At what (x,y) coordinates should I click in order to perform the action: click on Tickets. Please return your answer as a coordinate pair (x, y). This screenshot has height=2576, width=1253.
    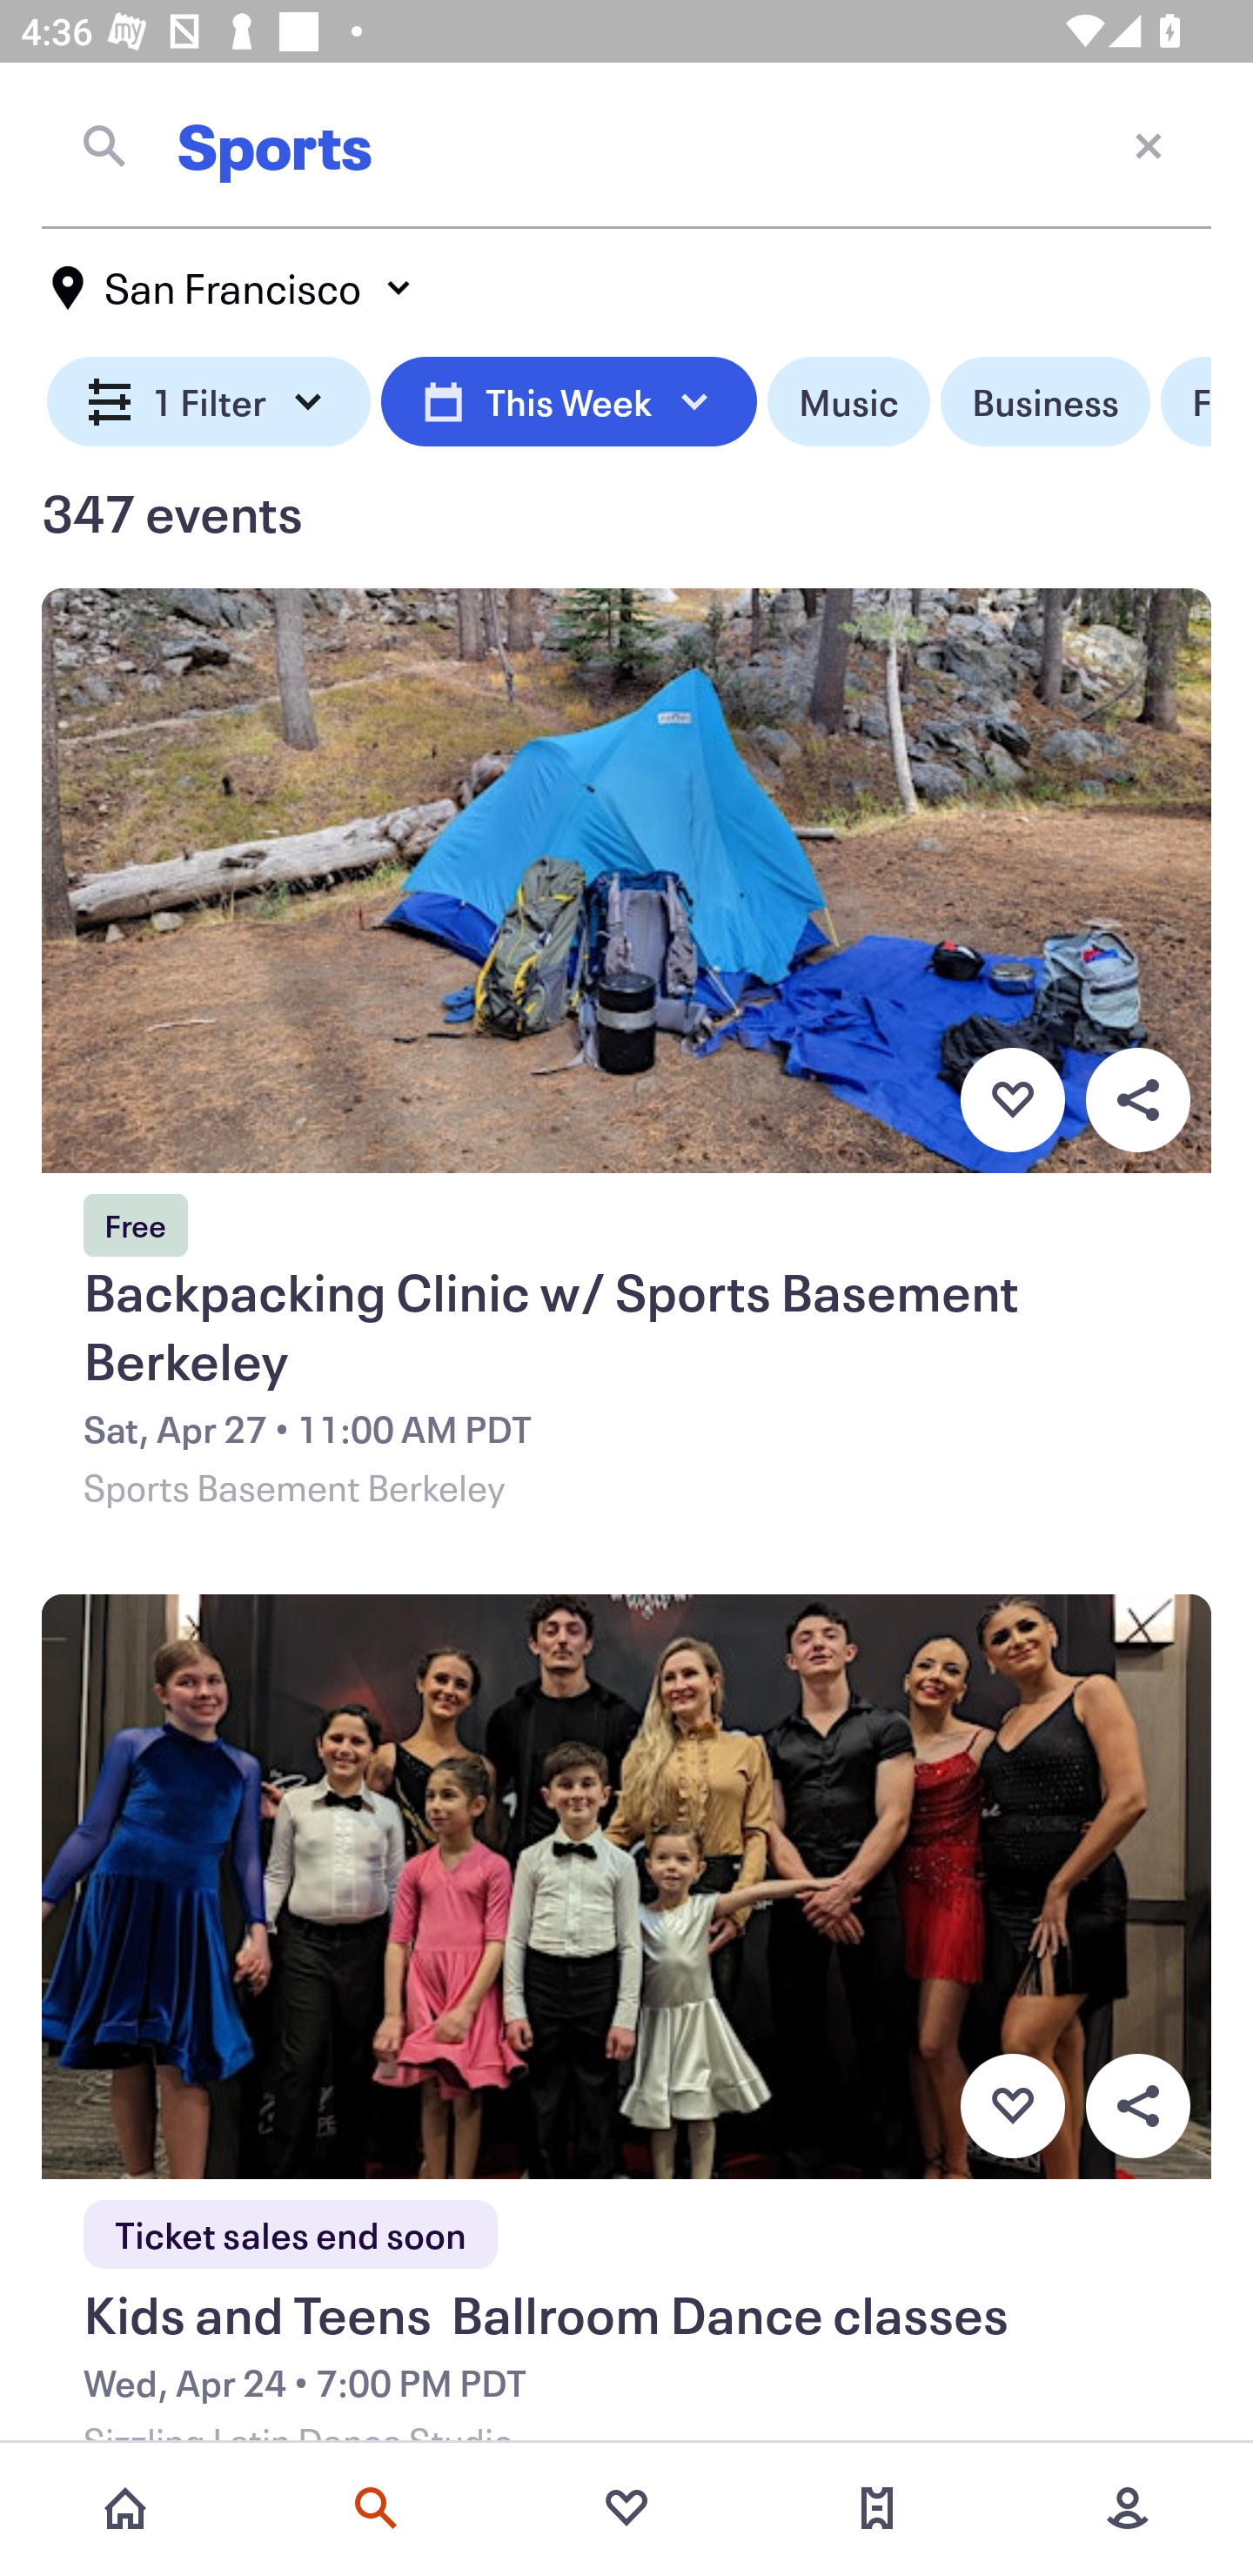
    Looking at the image, I should click on (877, 2508).